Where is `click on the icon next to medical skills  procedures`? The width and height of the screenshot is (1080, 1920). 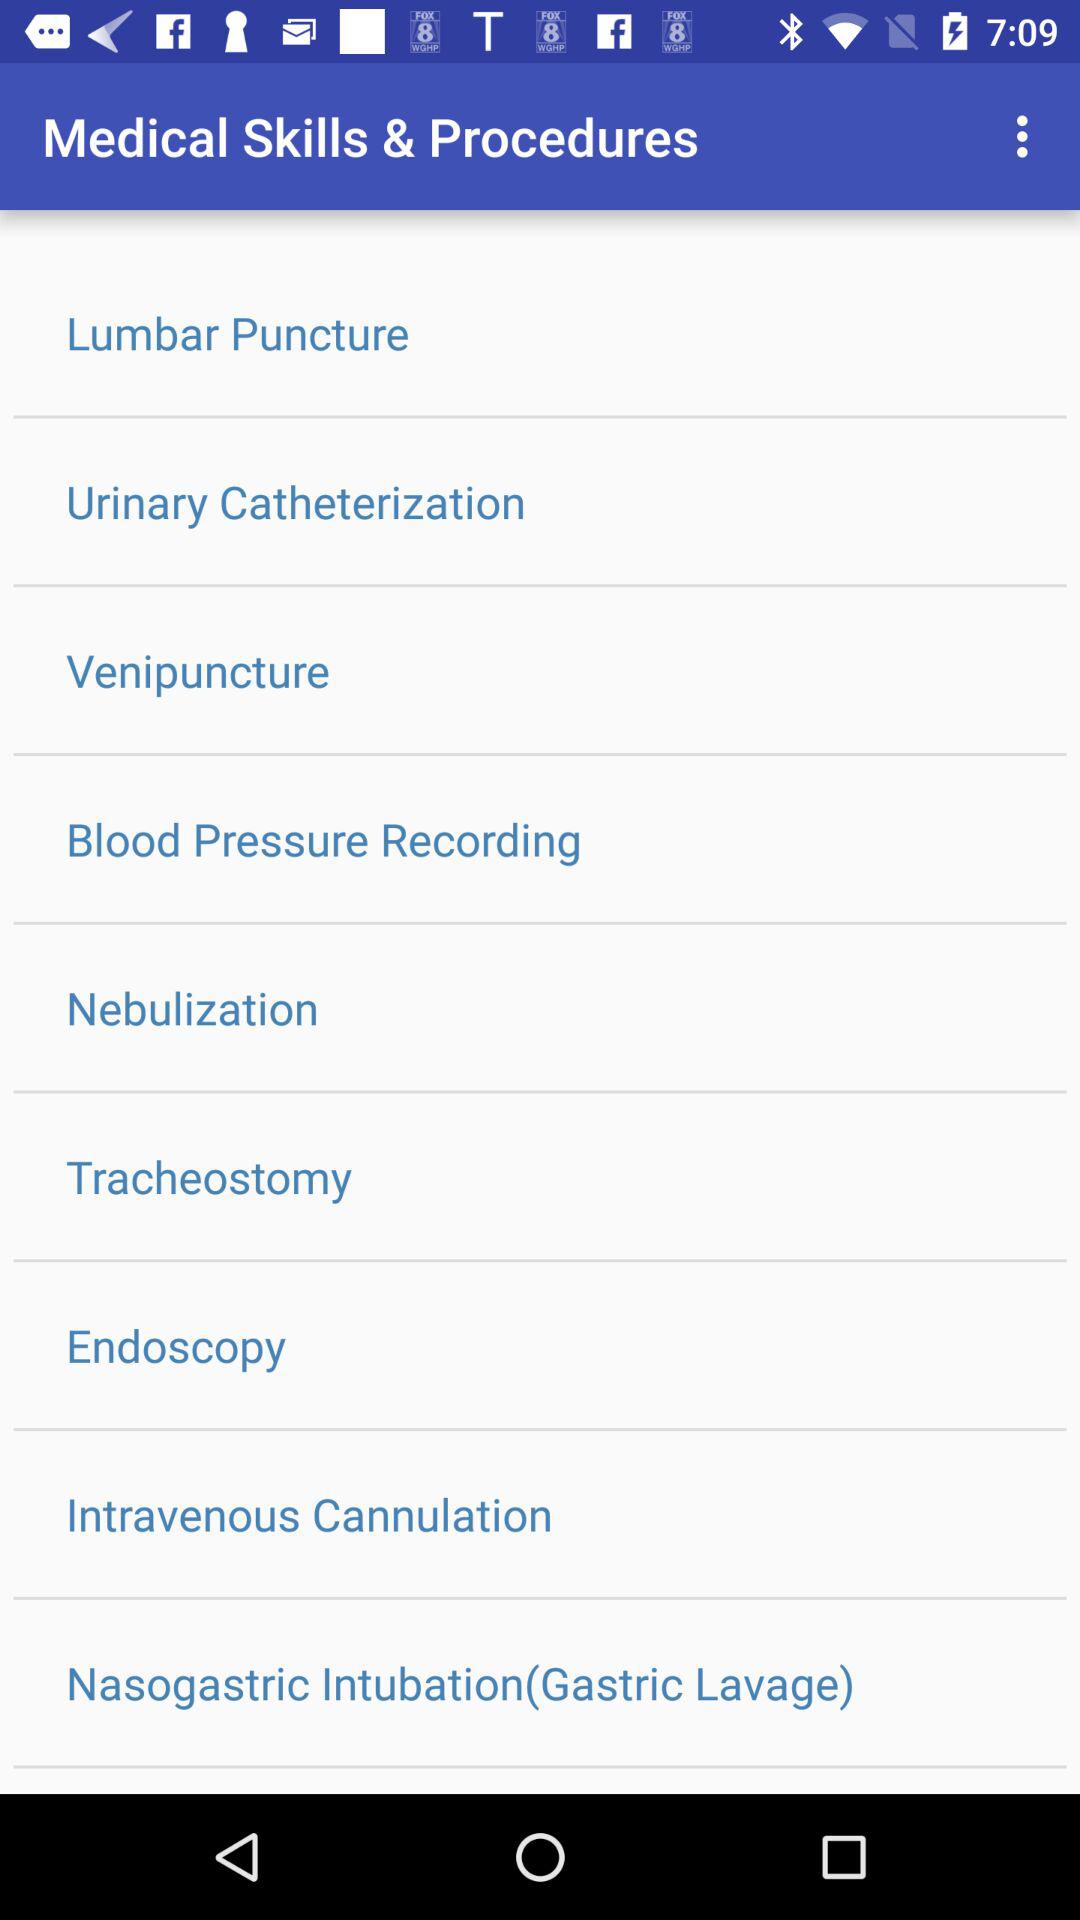 click on the icon next to medical skills  procedures is located at coordinates (1028, 136).